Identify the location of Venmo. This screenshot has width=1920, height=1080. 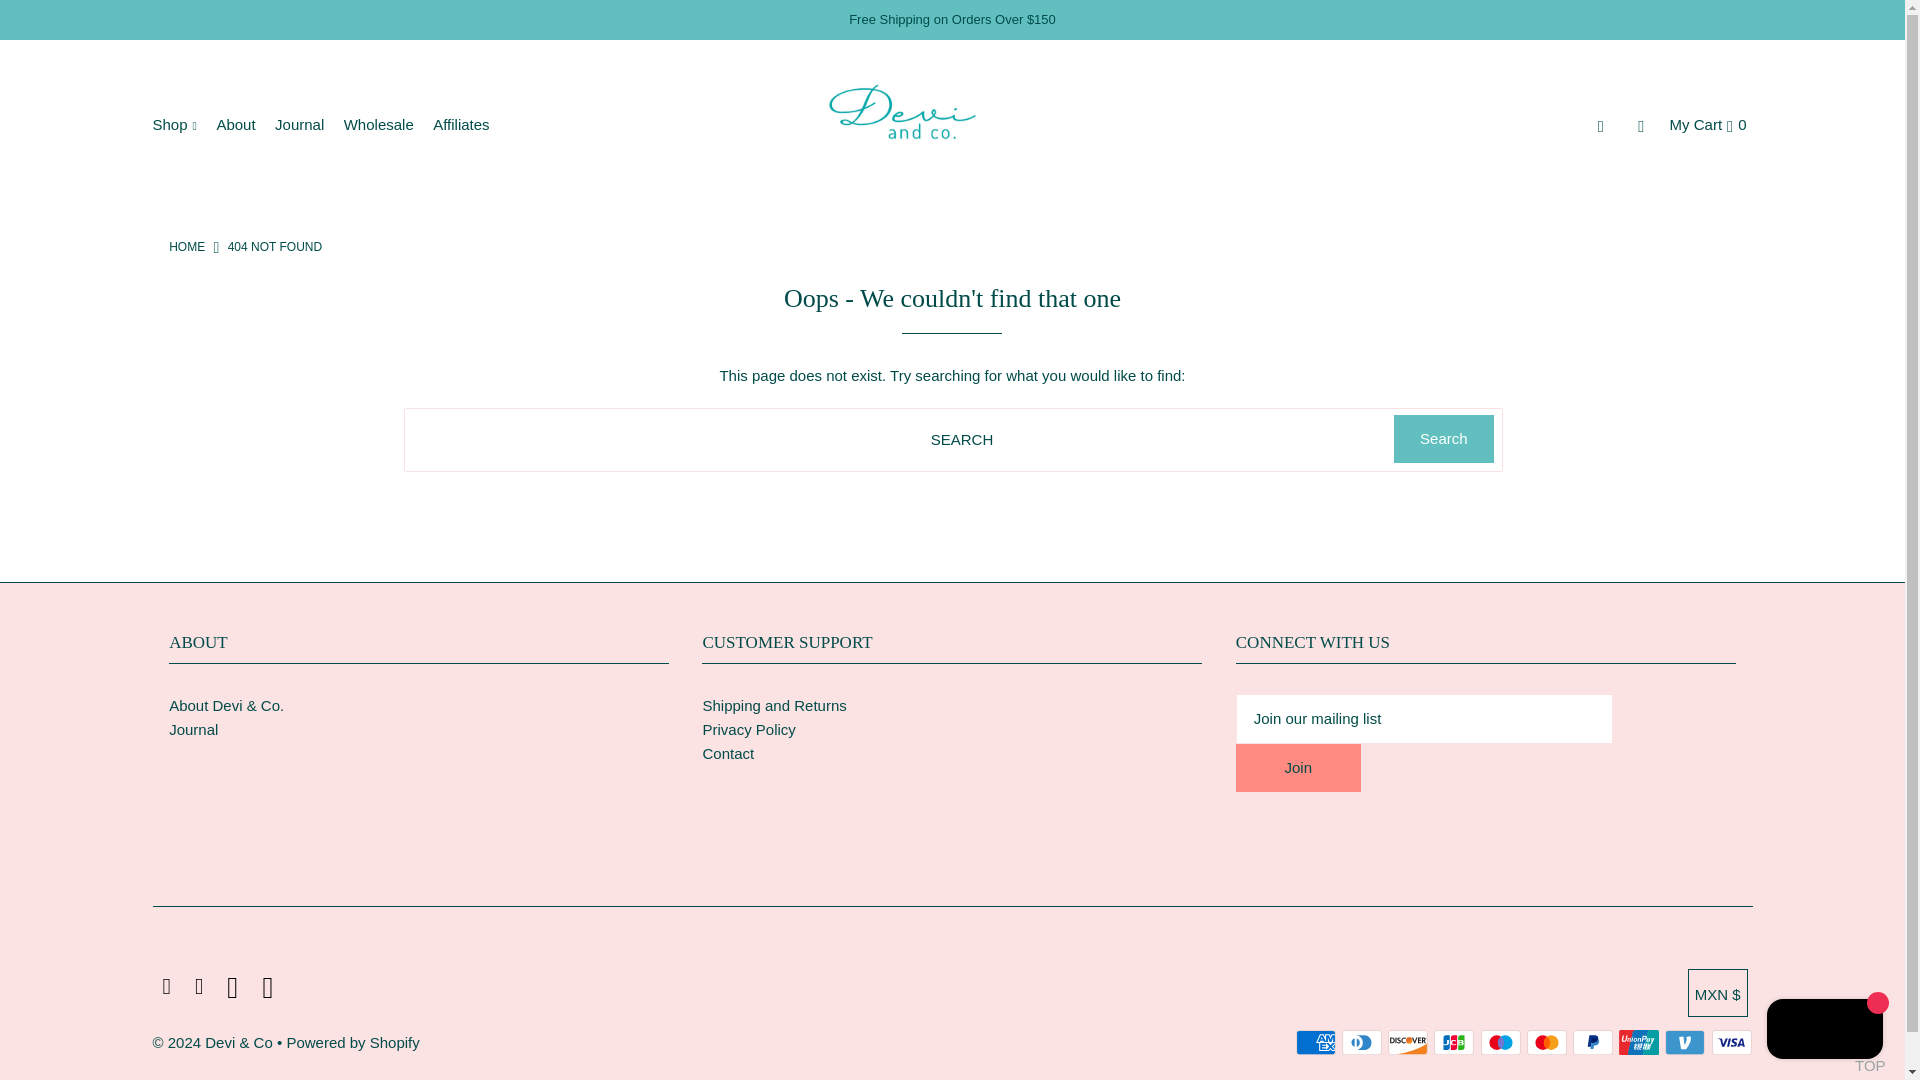
(1684, 1042).